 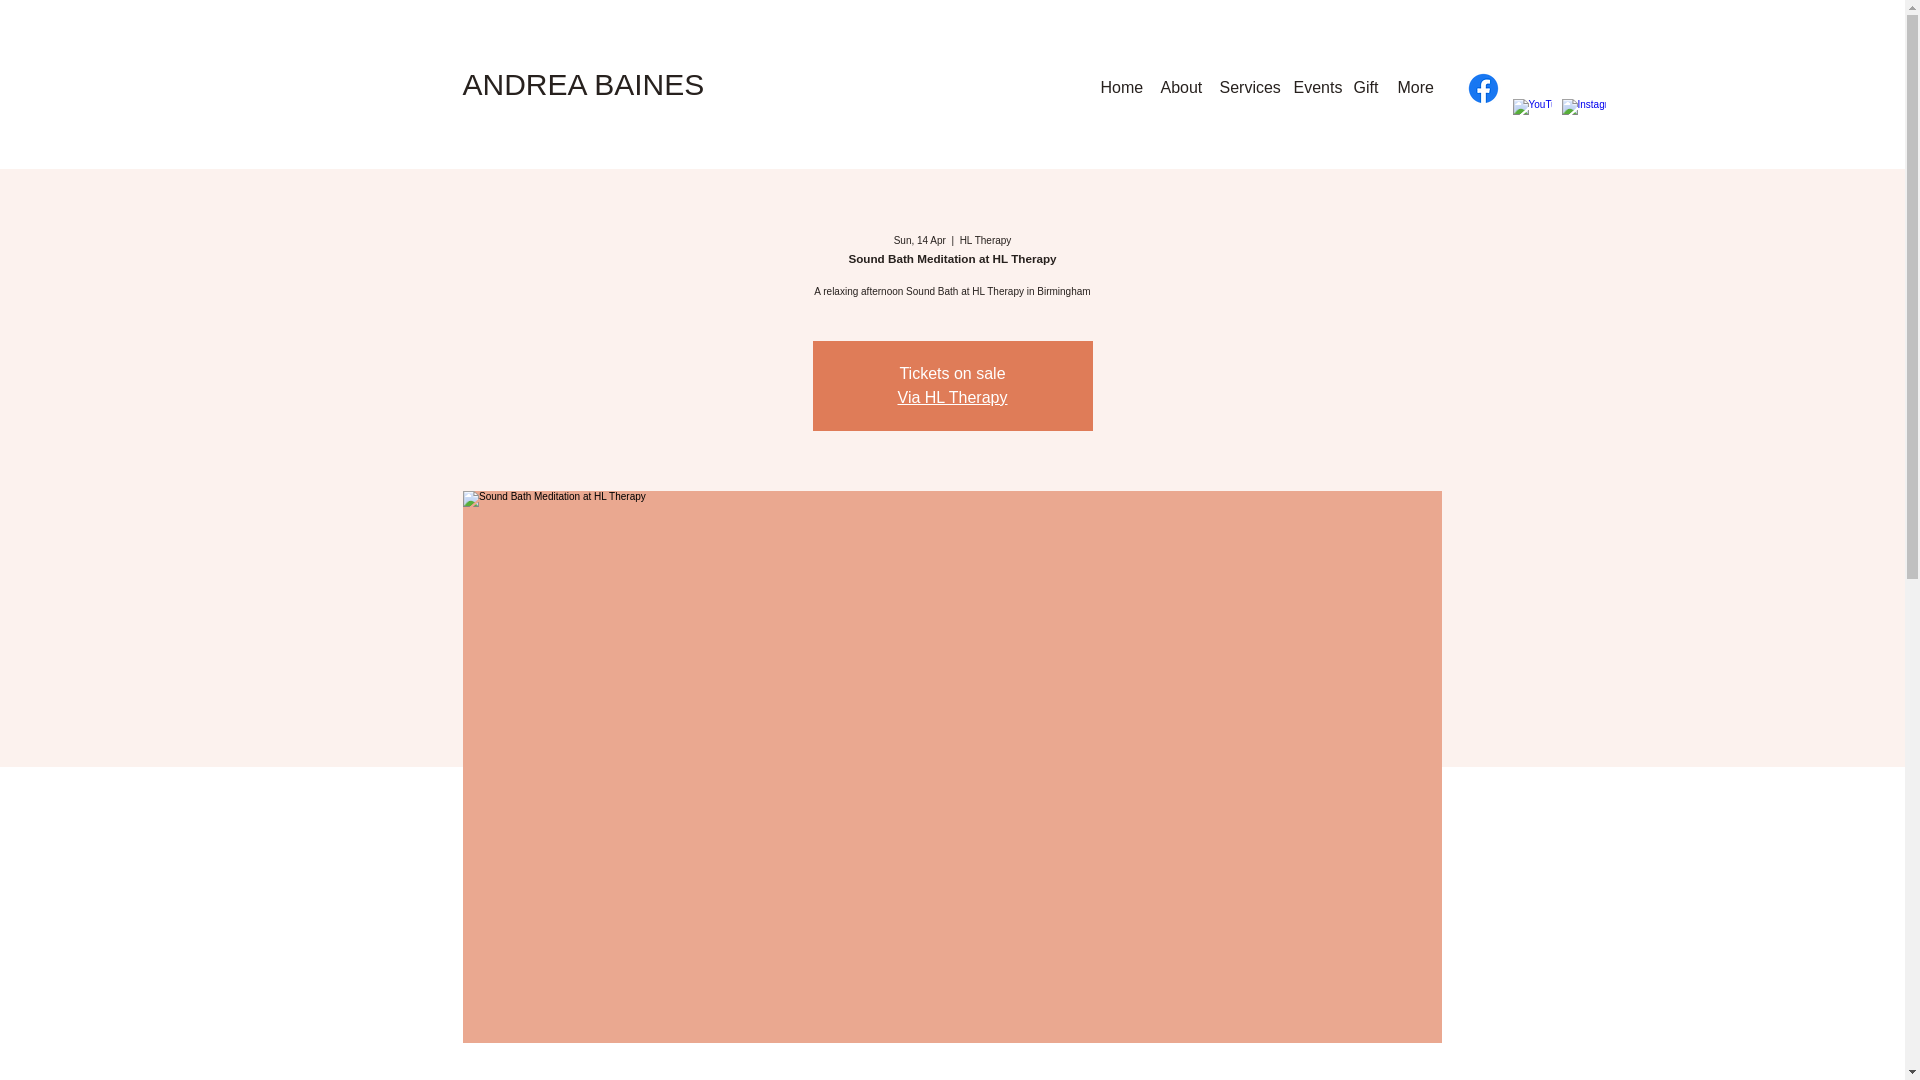 I want to click on Services, so click(x=1246, y=87).